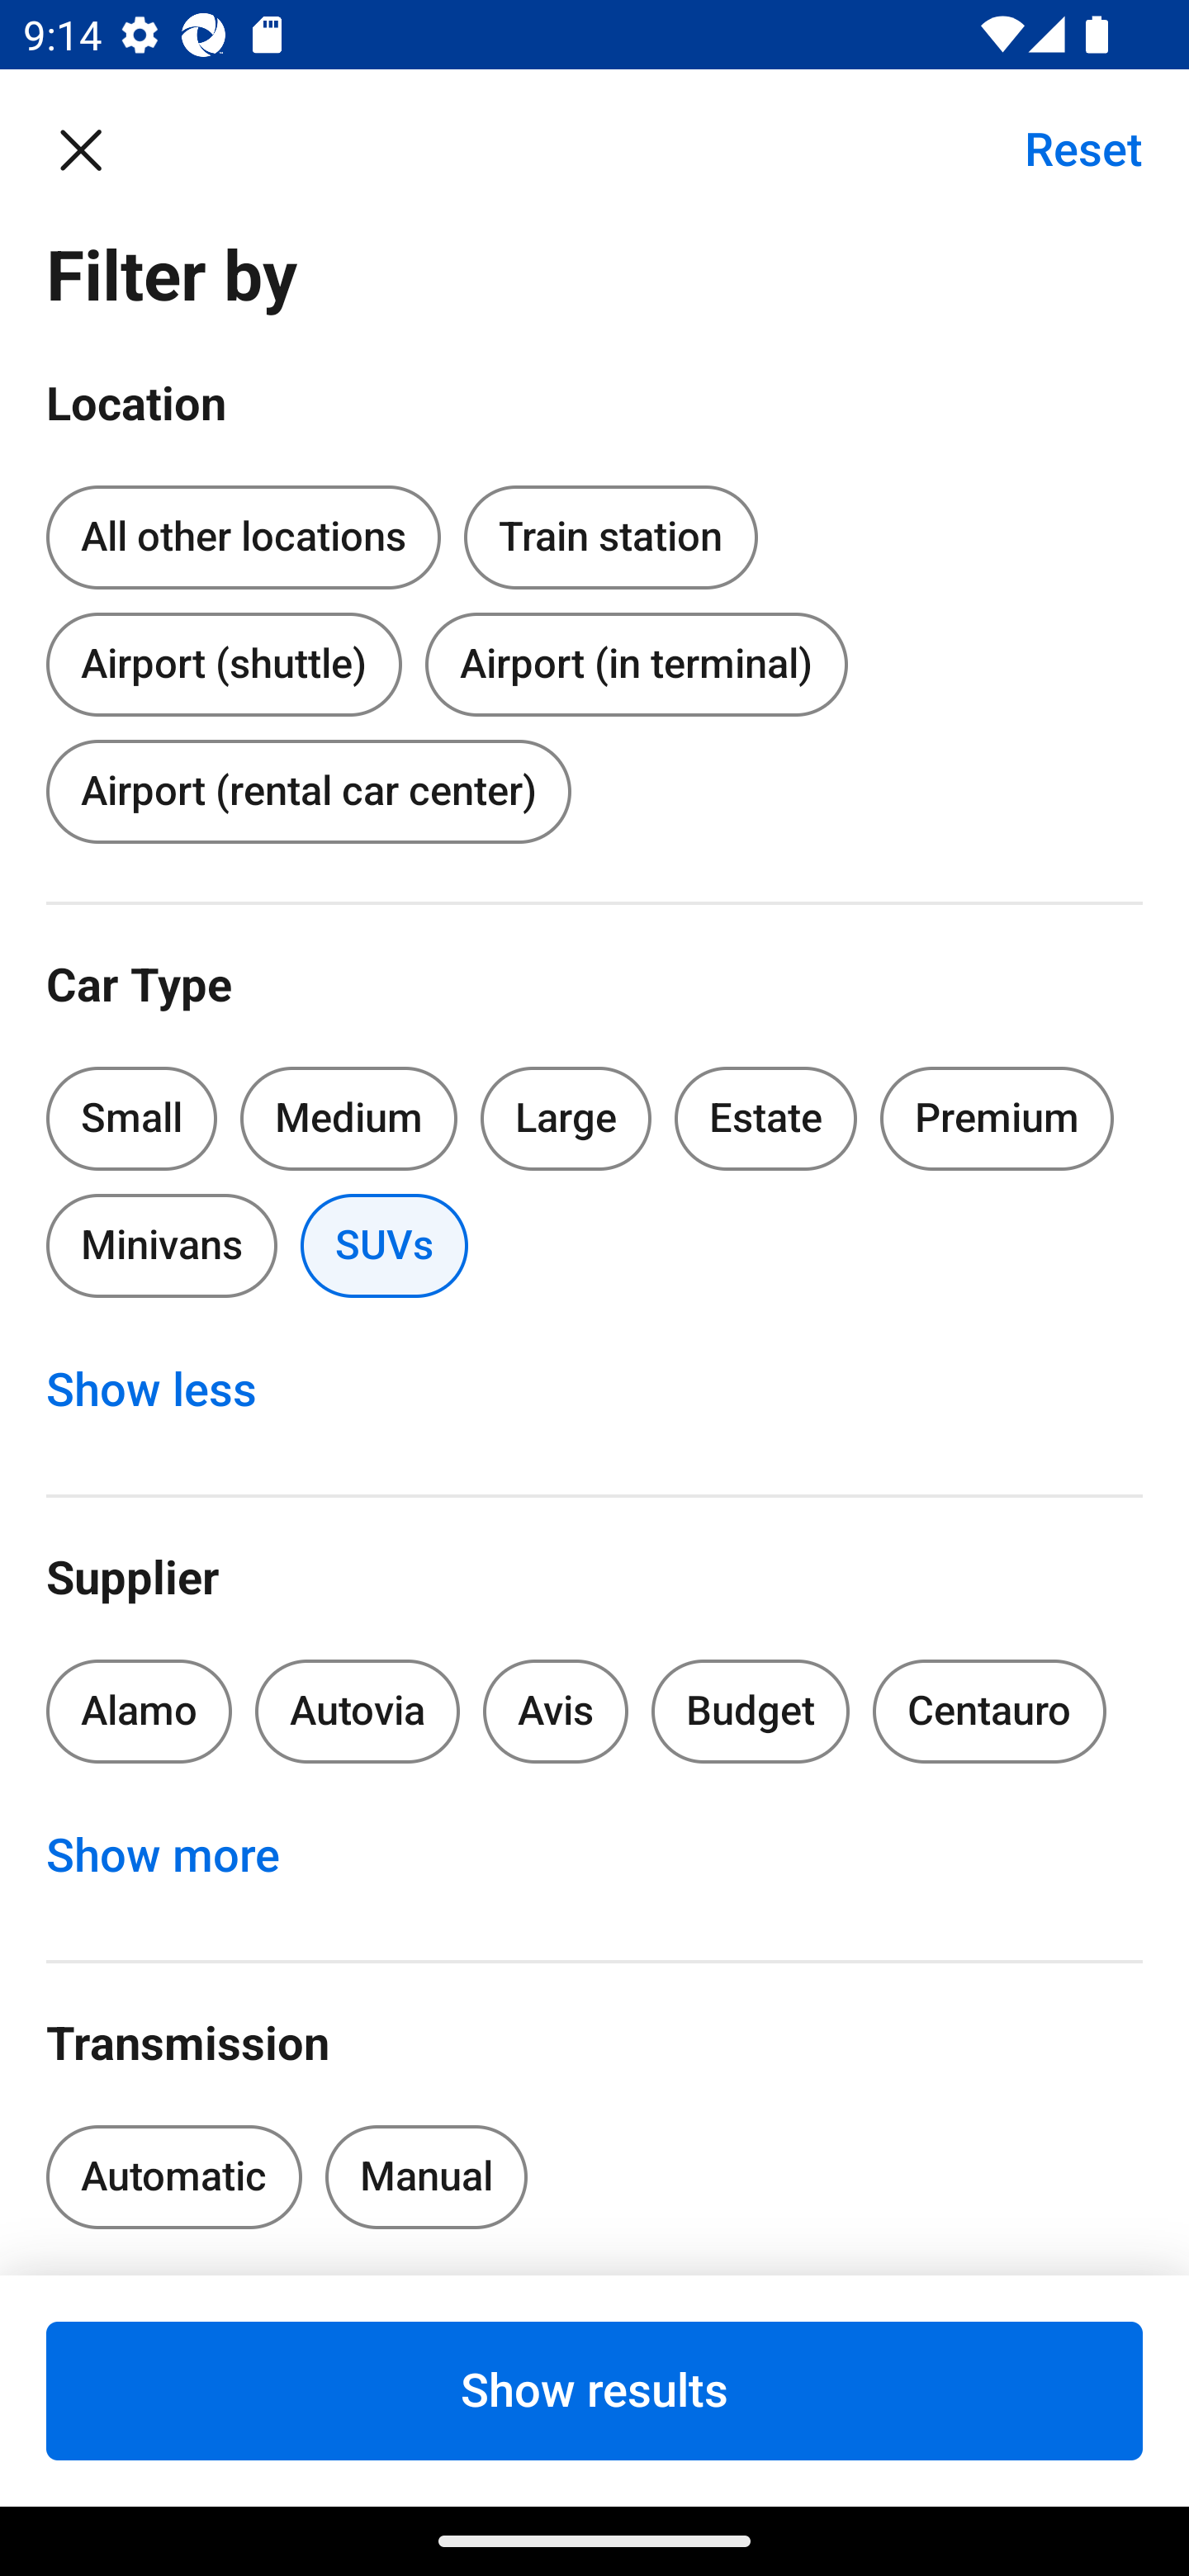 Image resolution: width=1189 pixels, height=2576 pixels. Describe the element at coordinates (180, 1856) in the screenshot. I see `Show more` at that location.